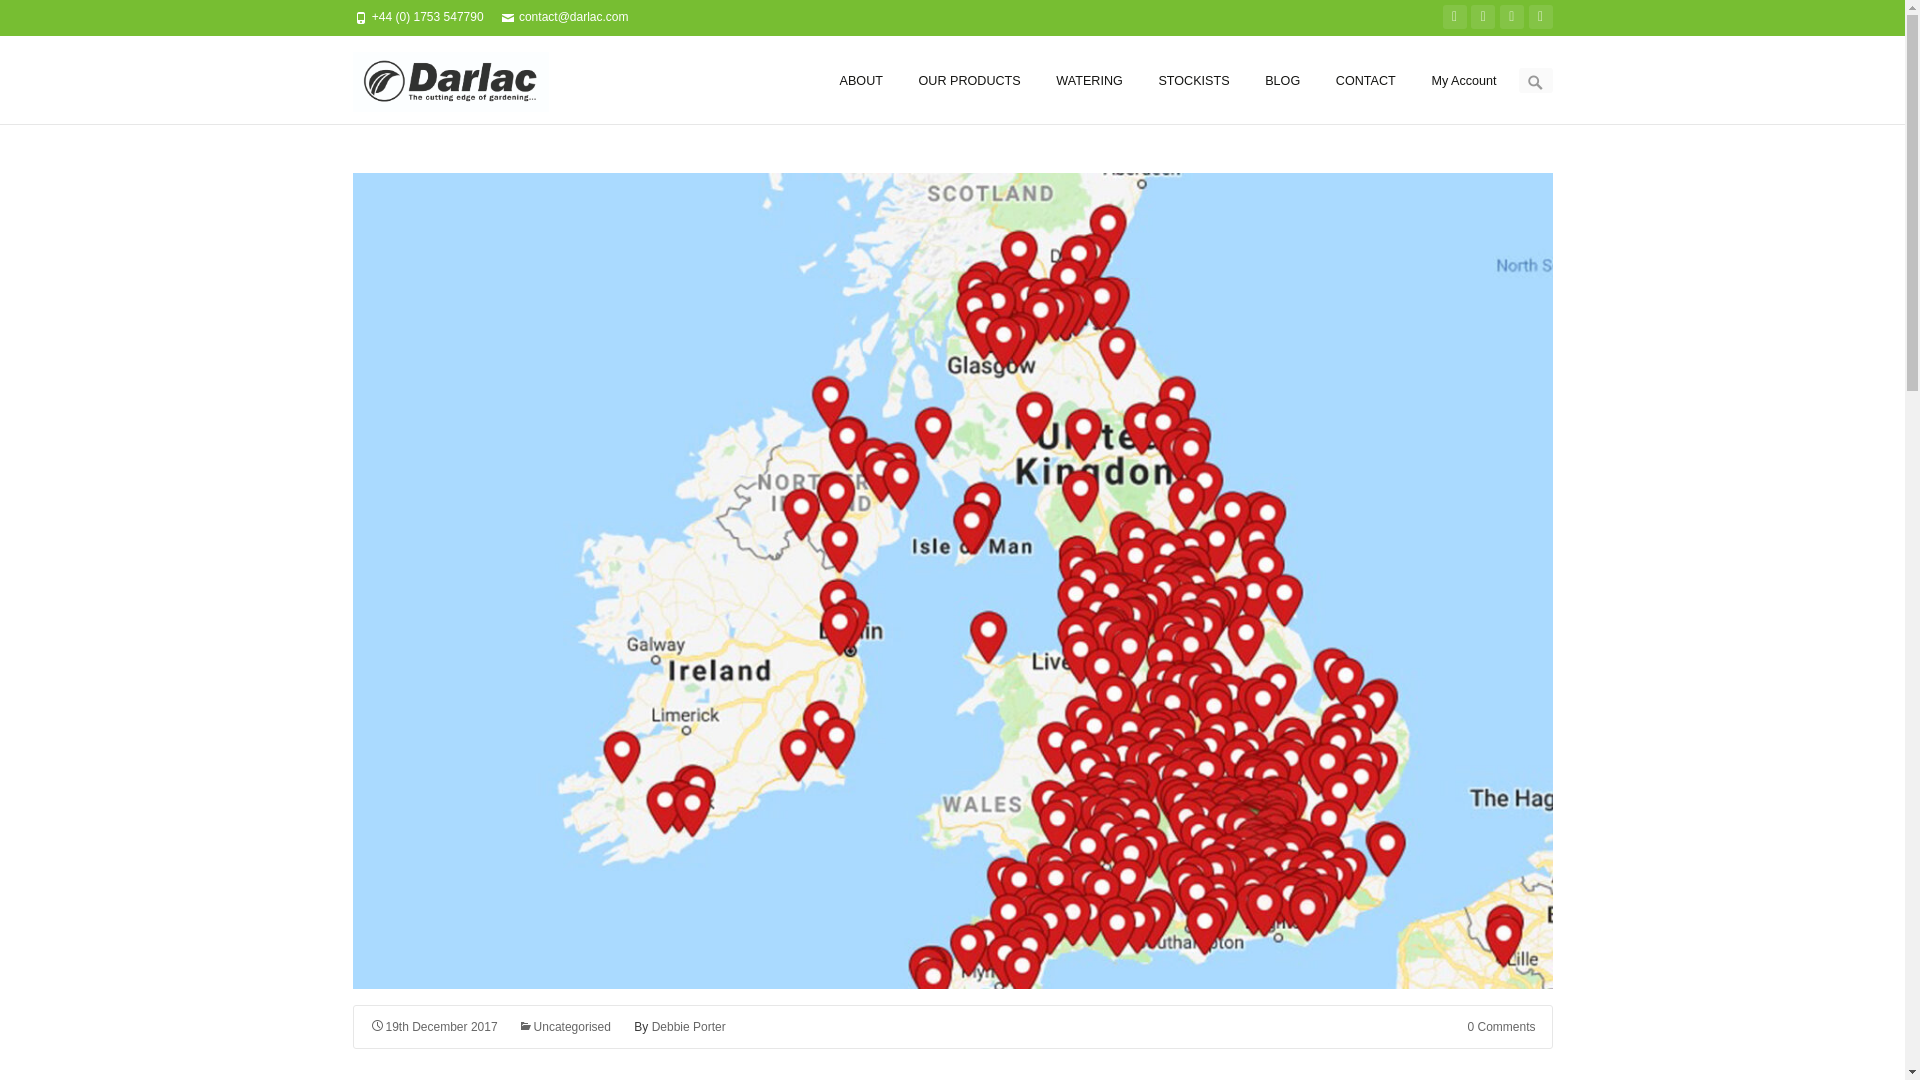  What do you see at coordinates (688, 1026) in the screenshot?
I see `Debbie Porter` at bounding box center [688, 1026].